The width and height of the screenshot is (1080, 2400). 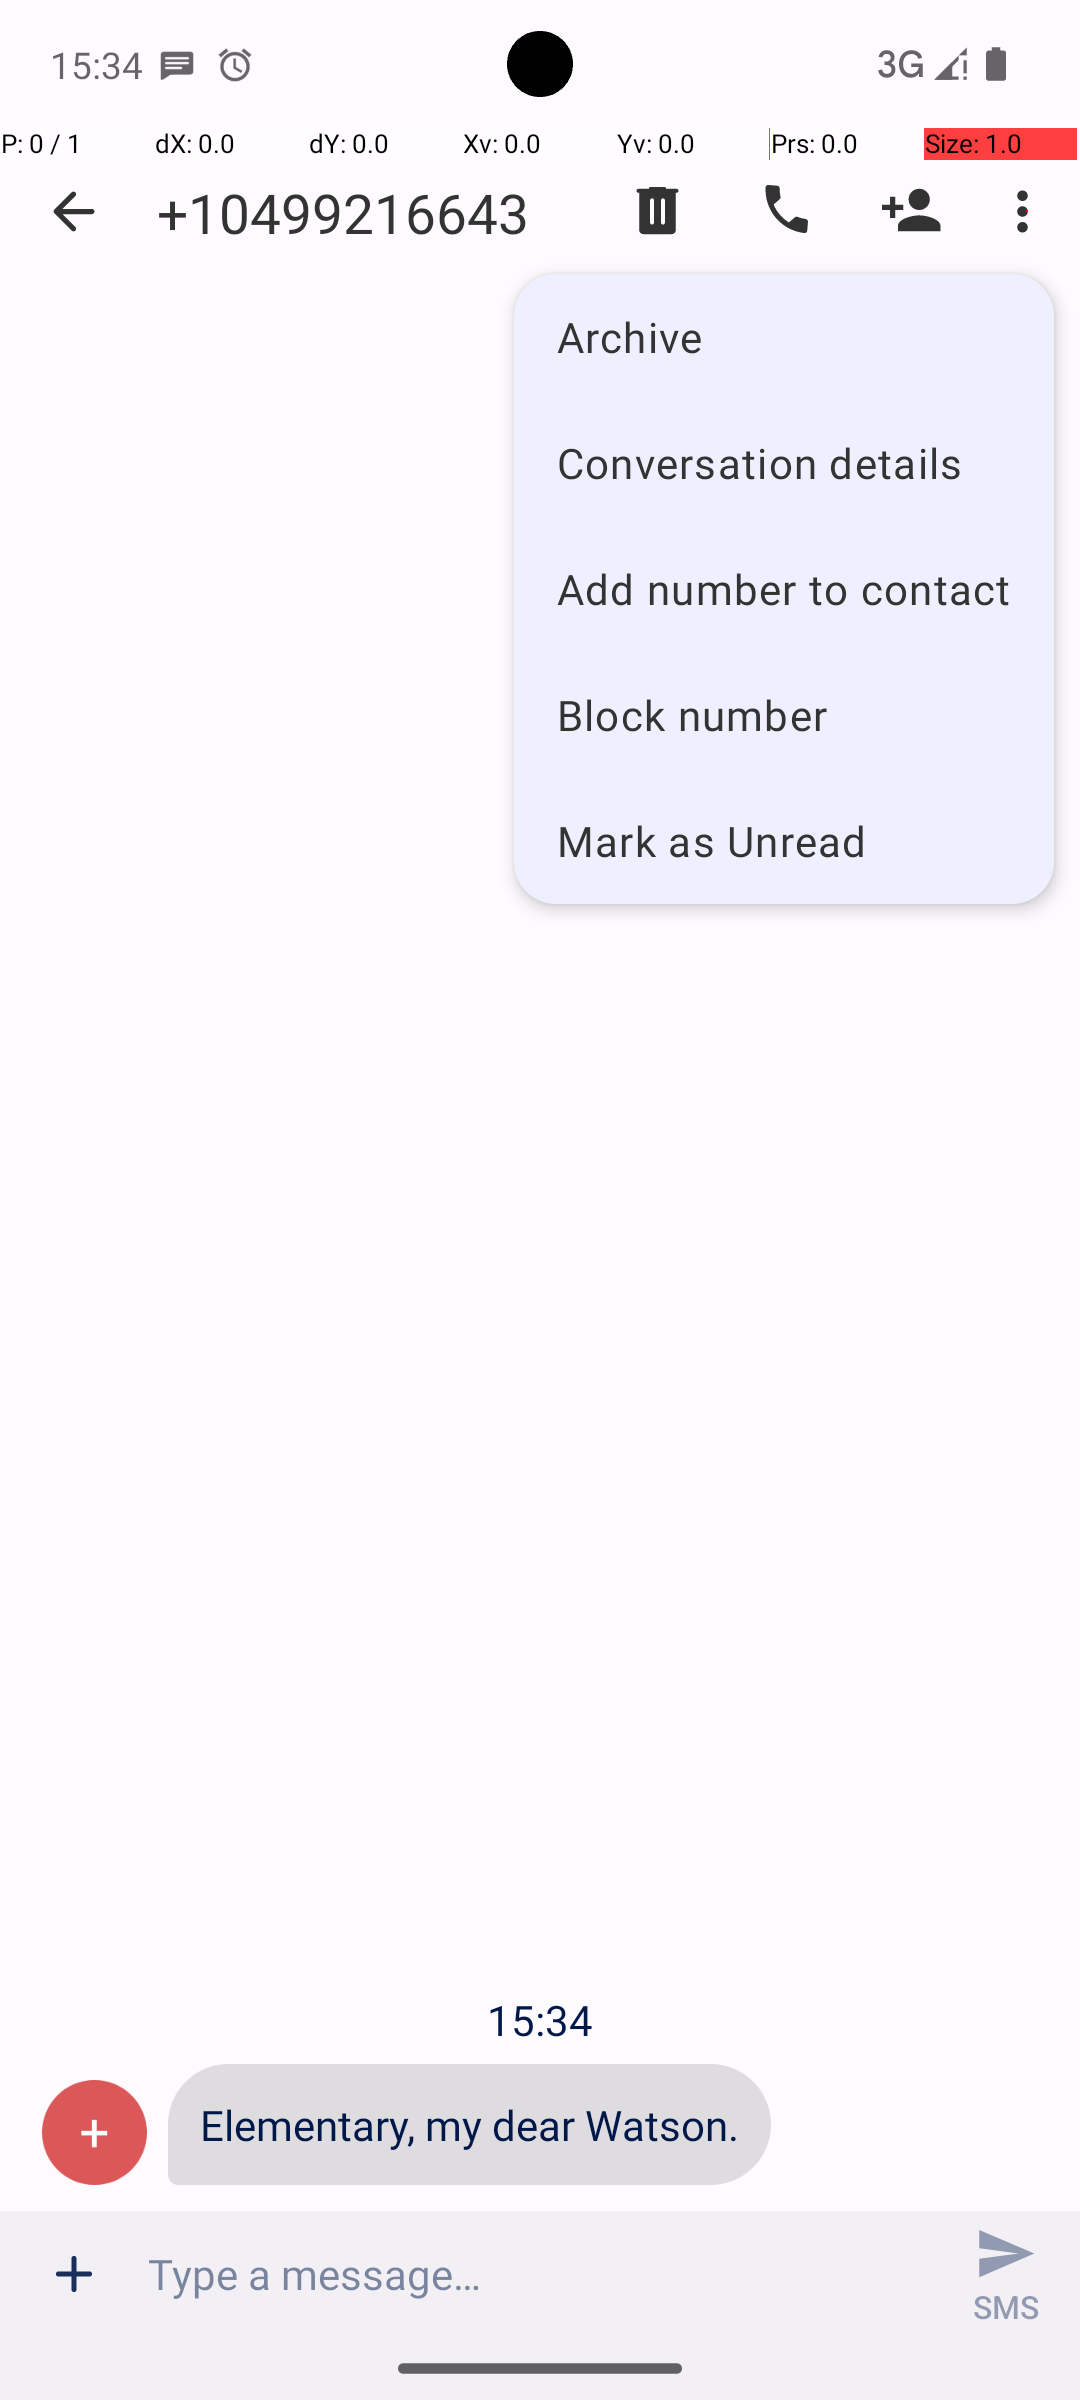 I want to click on Conversation details, so click(x=784, y=462).